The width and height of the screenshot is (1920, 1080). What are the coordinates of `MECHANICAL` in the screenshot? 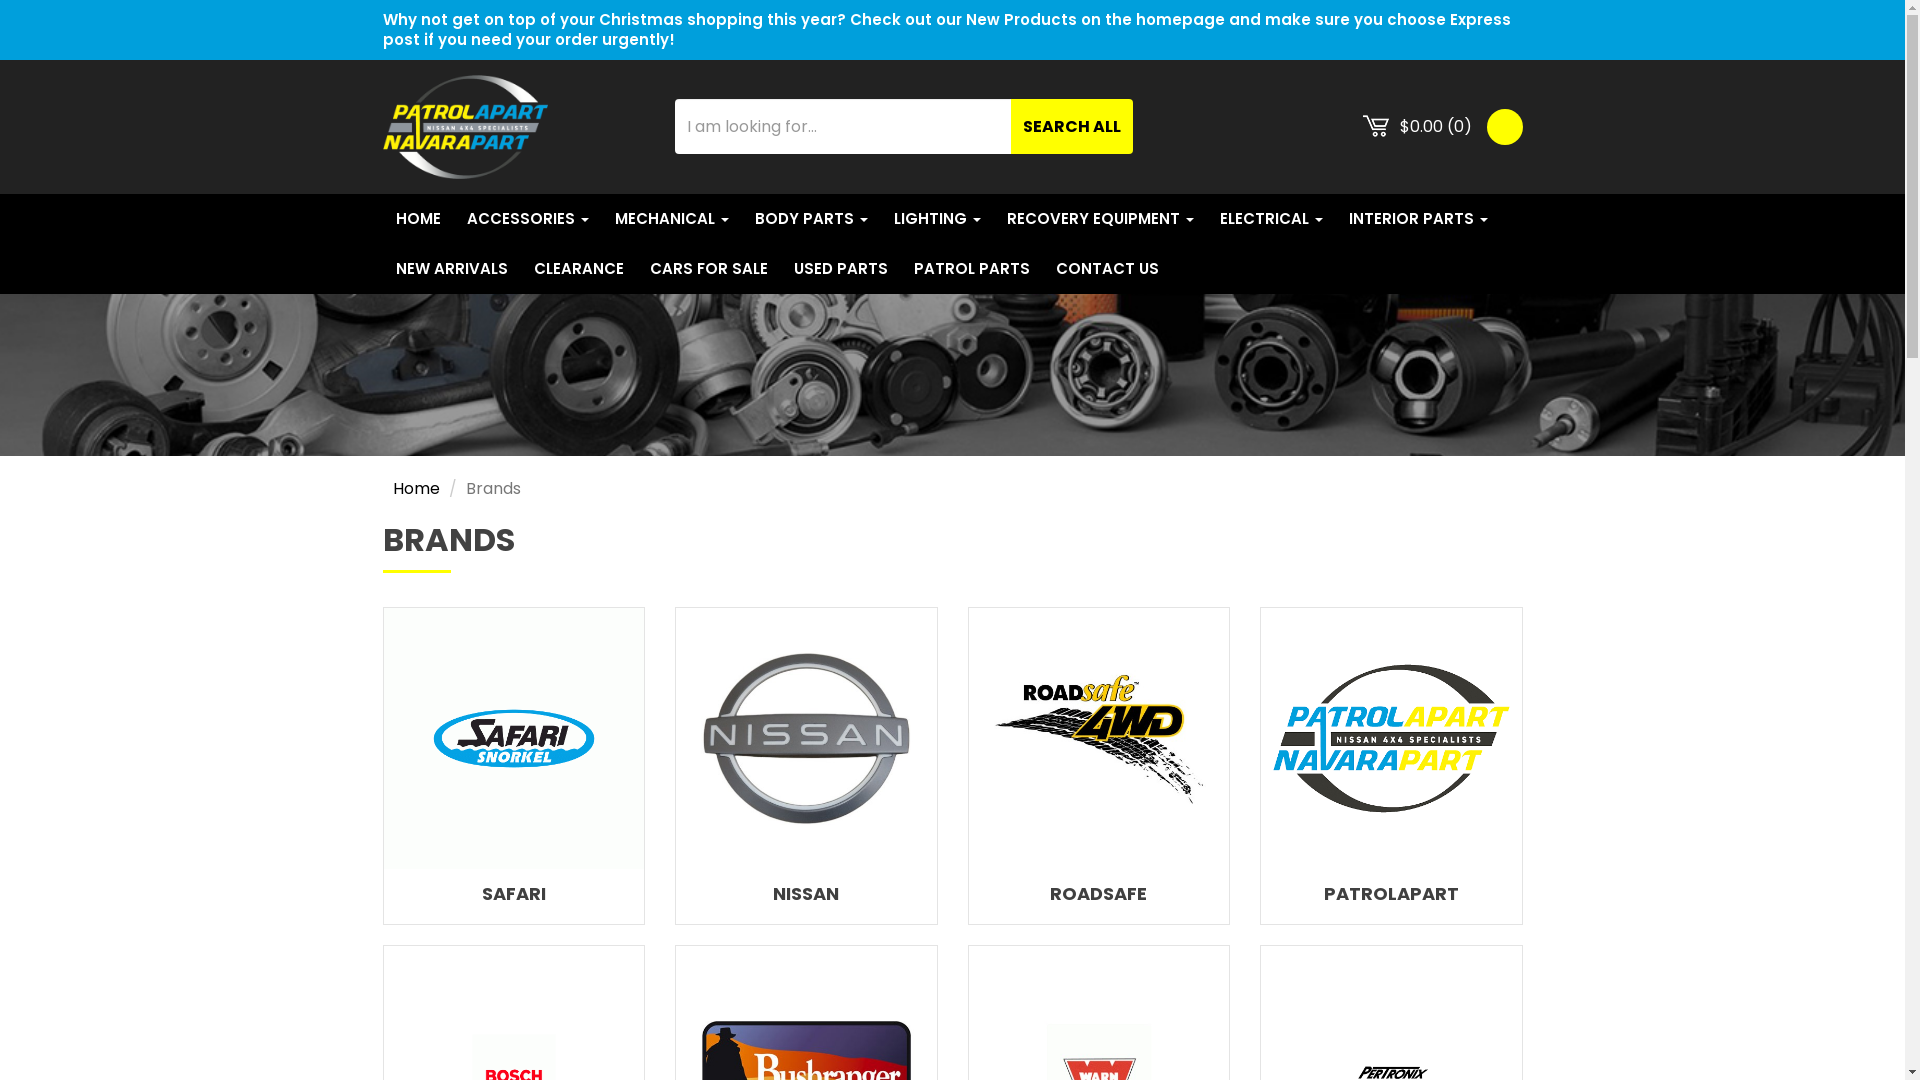 It's located at (672, 219).